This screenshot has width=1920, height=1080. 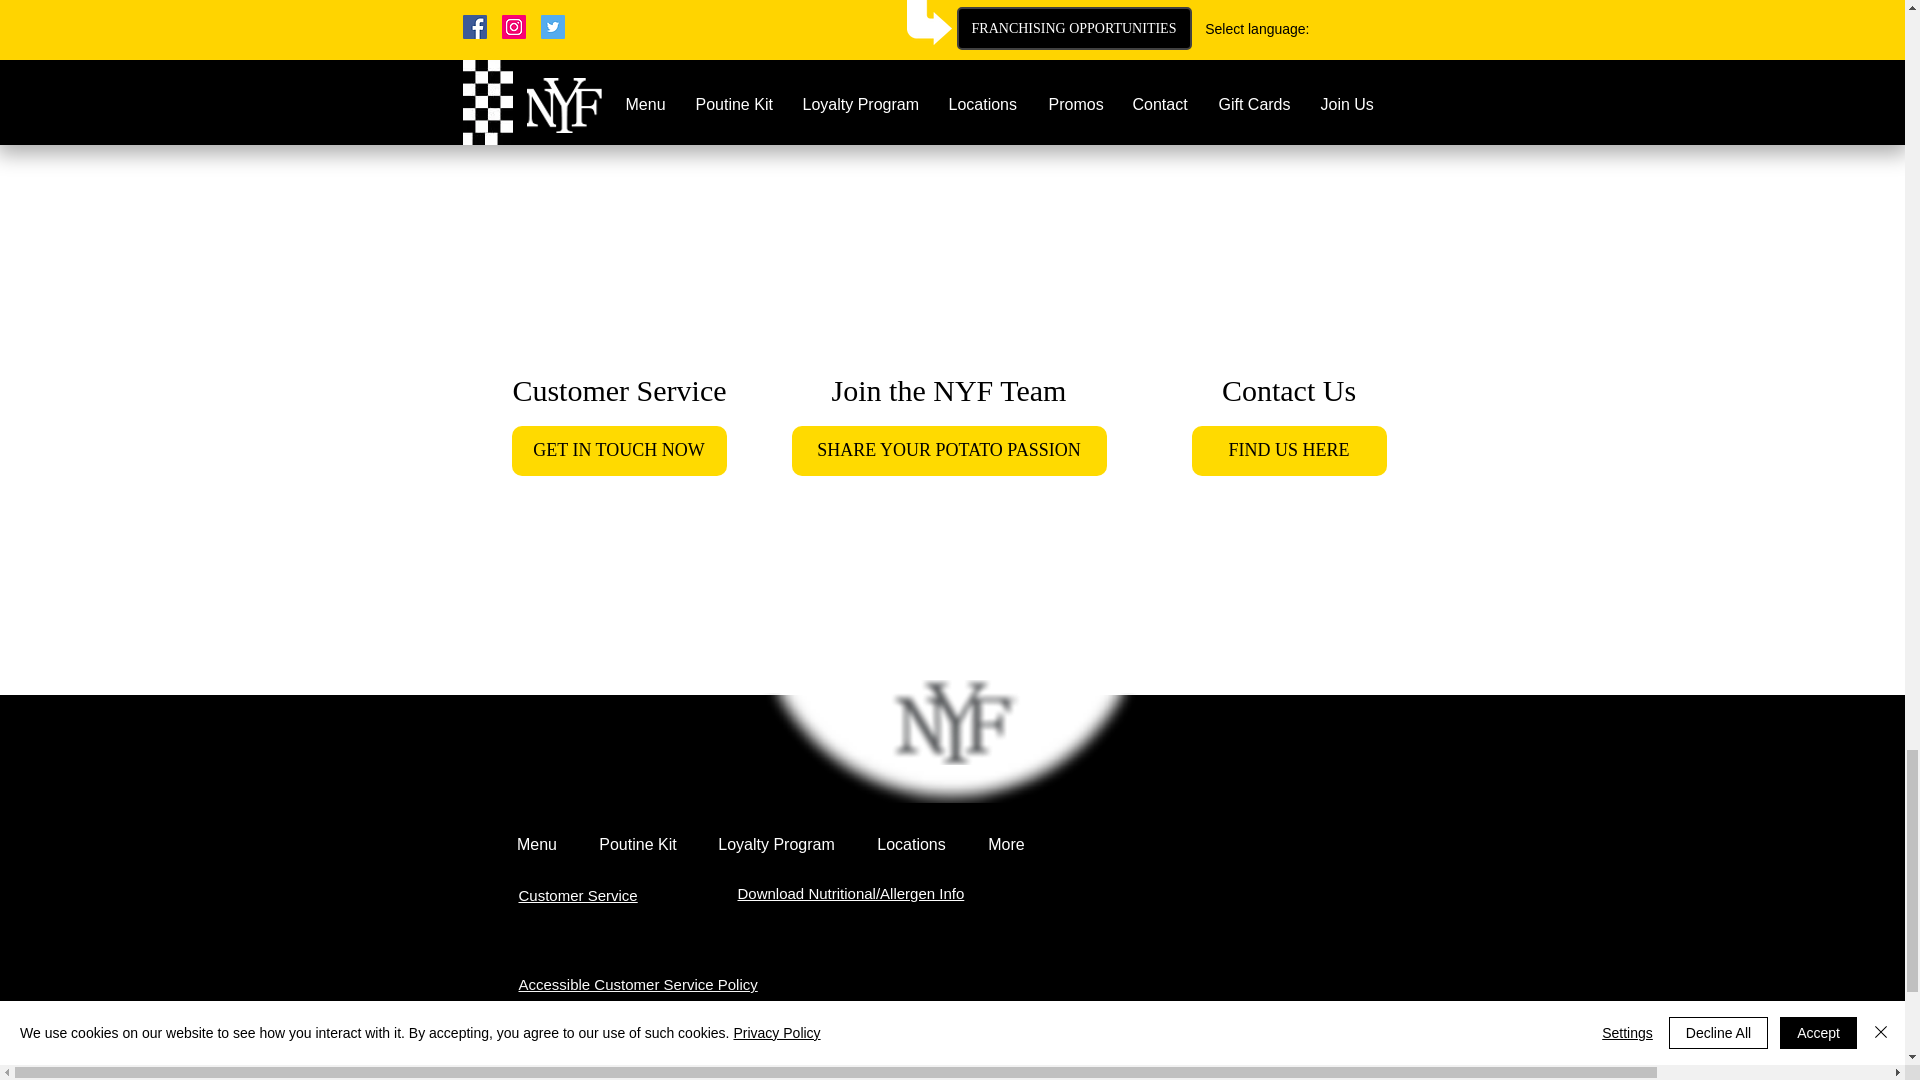 I want to click on FIND US HERE, so click(x=1289, y=450).